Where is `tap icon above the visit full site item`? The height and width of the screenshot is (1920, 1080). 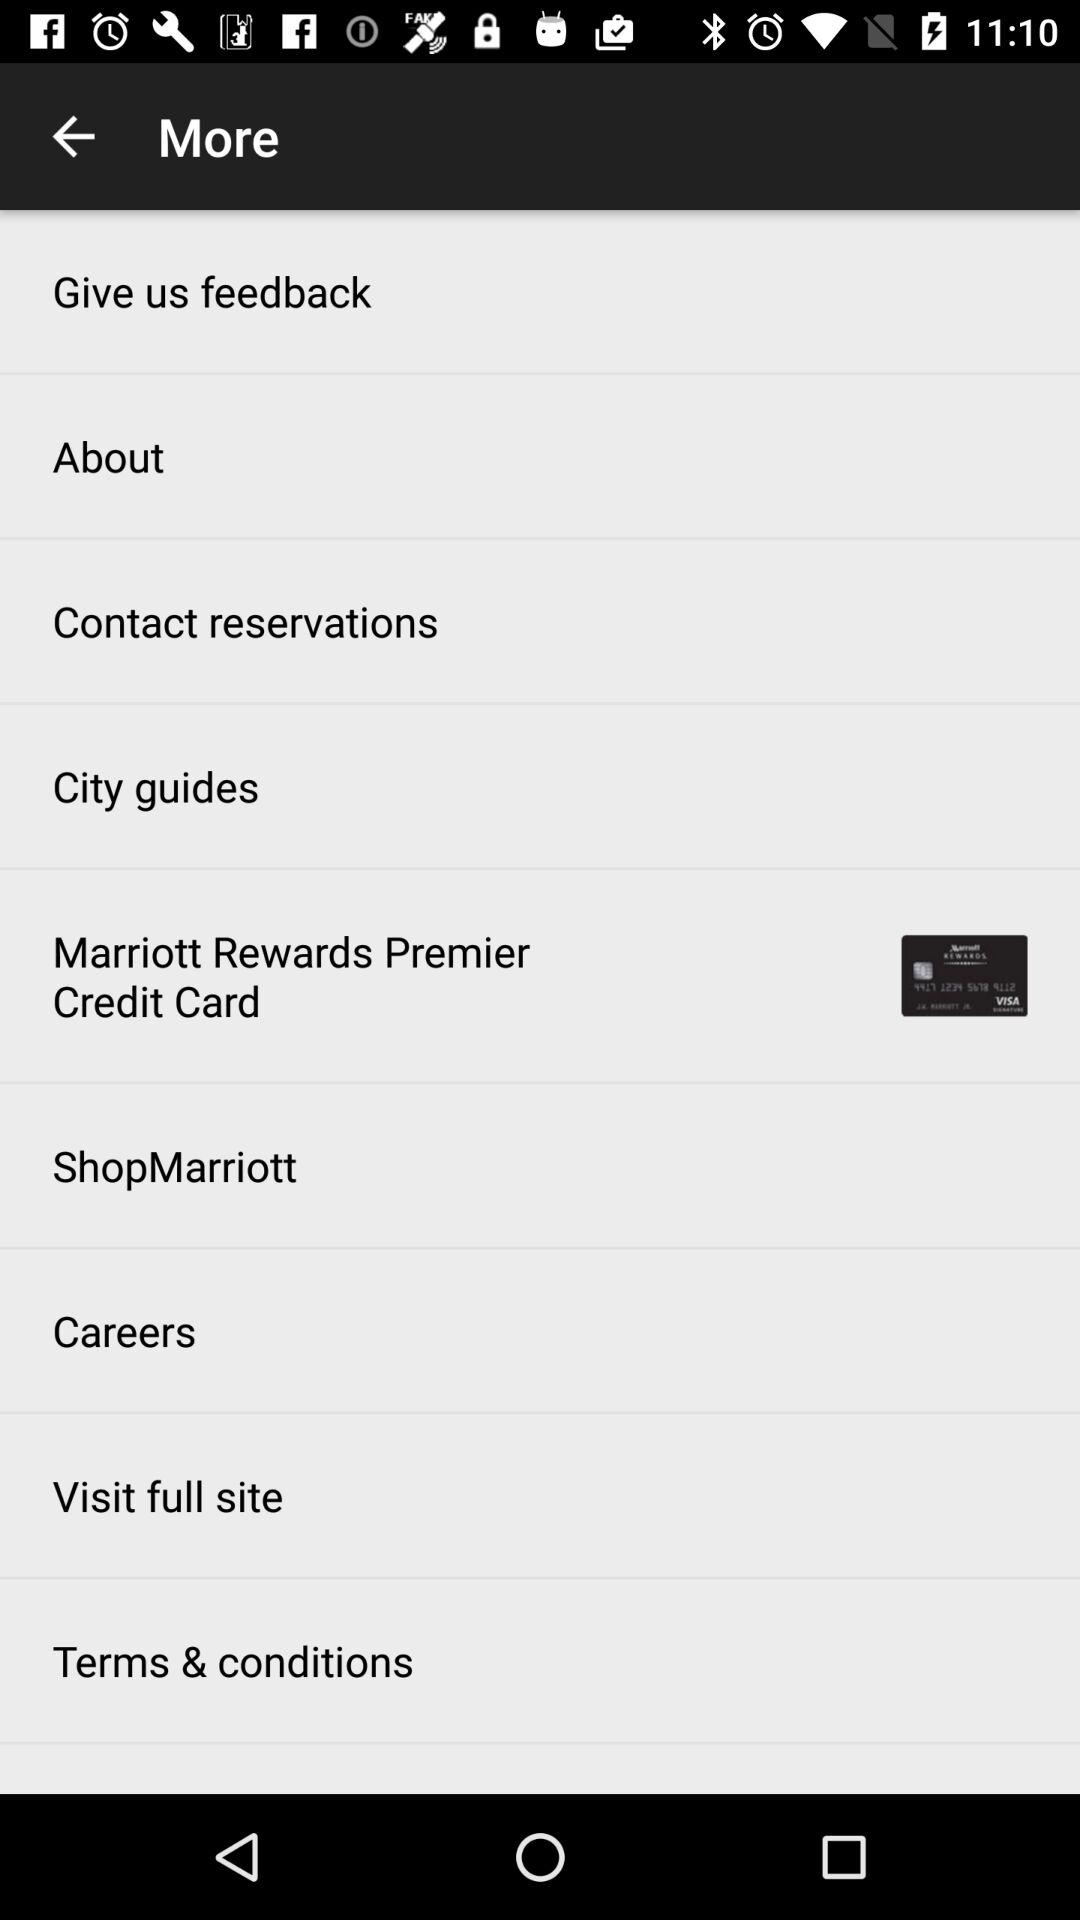
tap icon above the visit full site item is located at coordinates (124, 1330).